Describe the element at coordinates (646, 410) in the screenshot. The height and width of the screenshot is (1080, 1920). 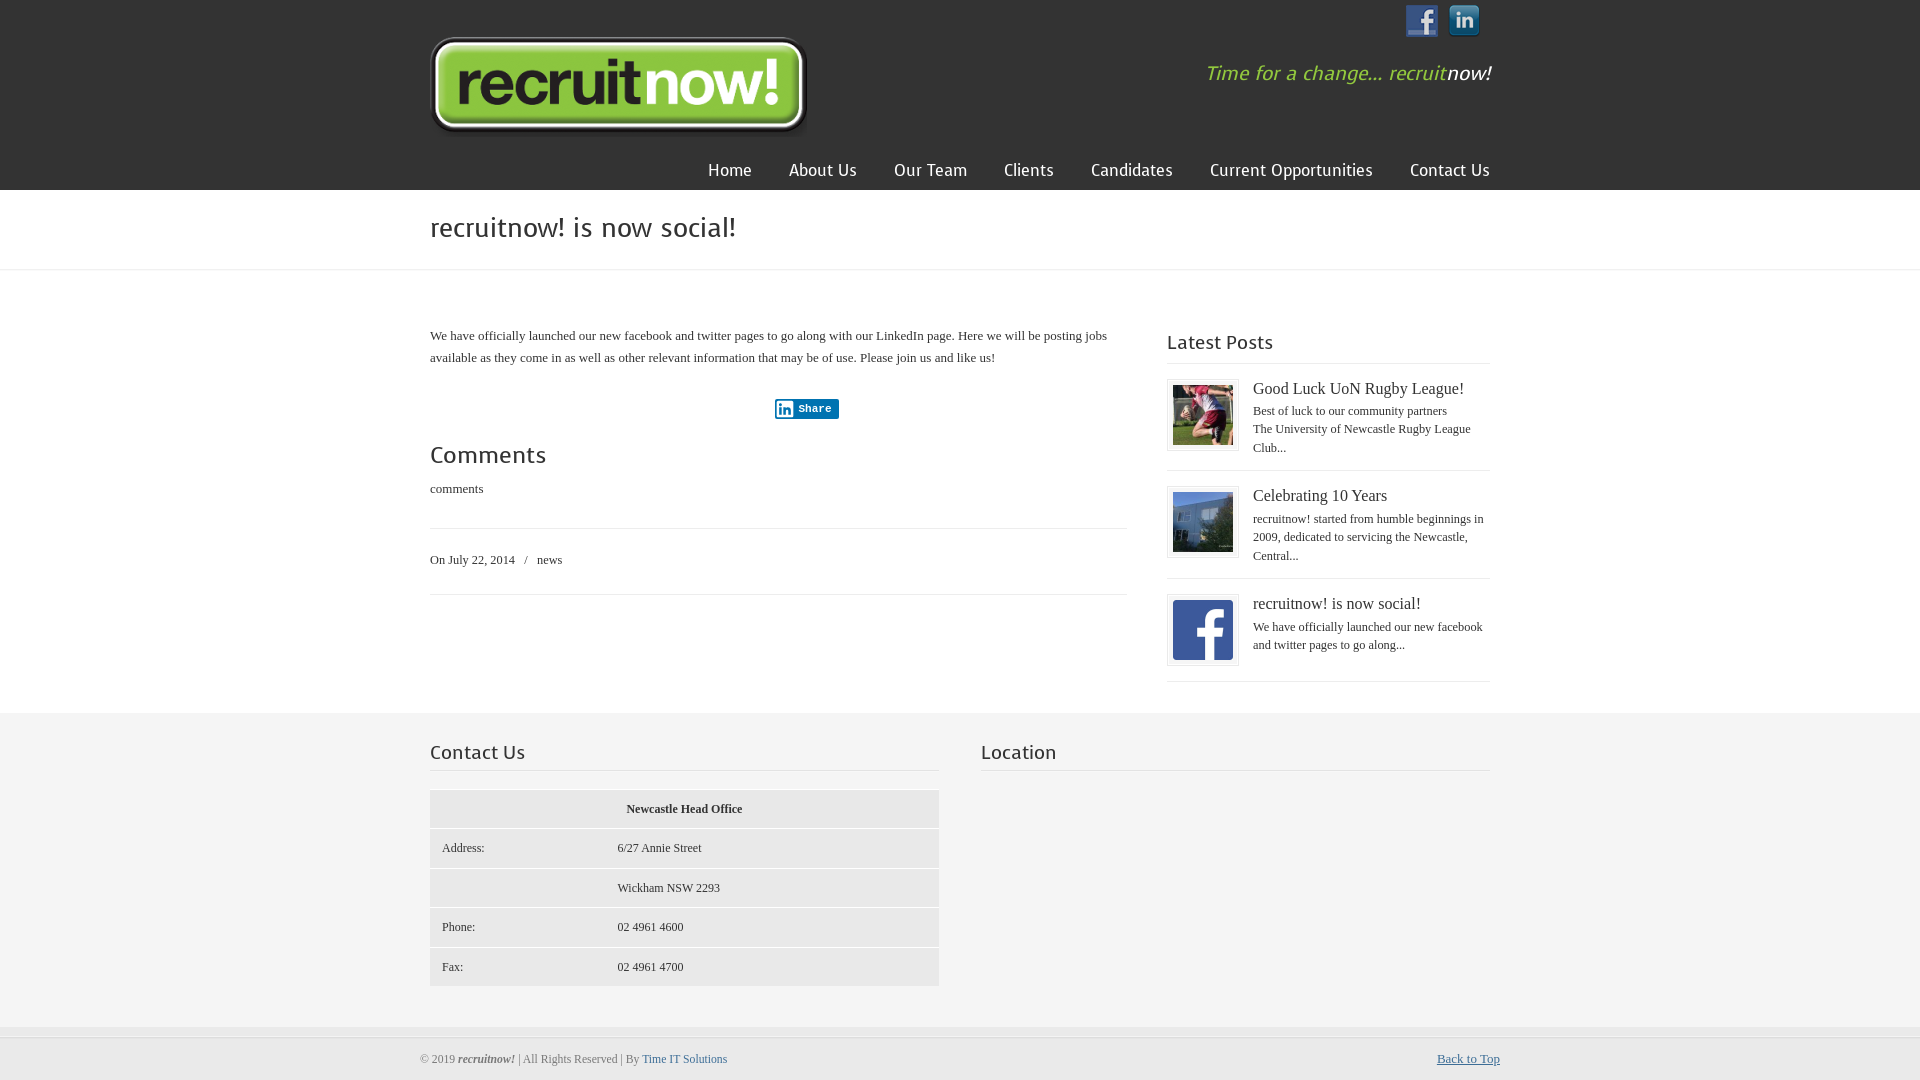
I see ` ` at that location.